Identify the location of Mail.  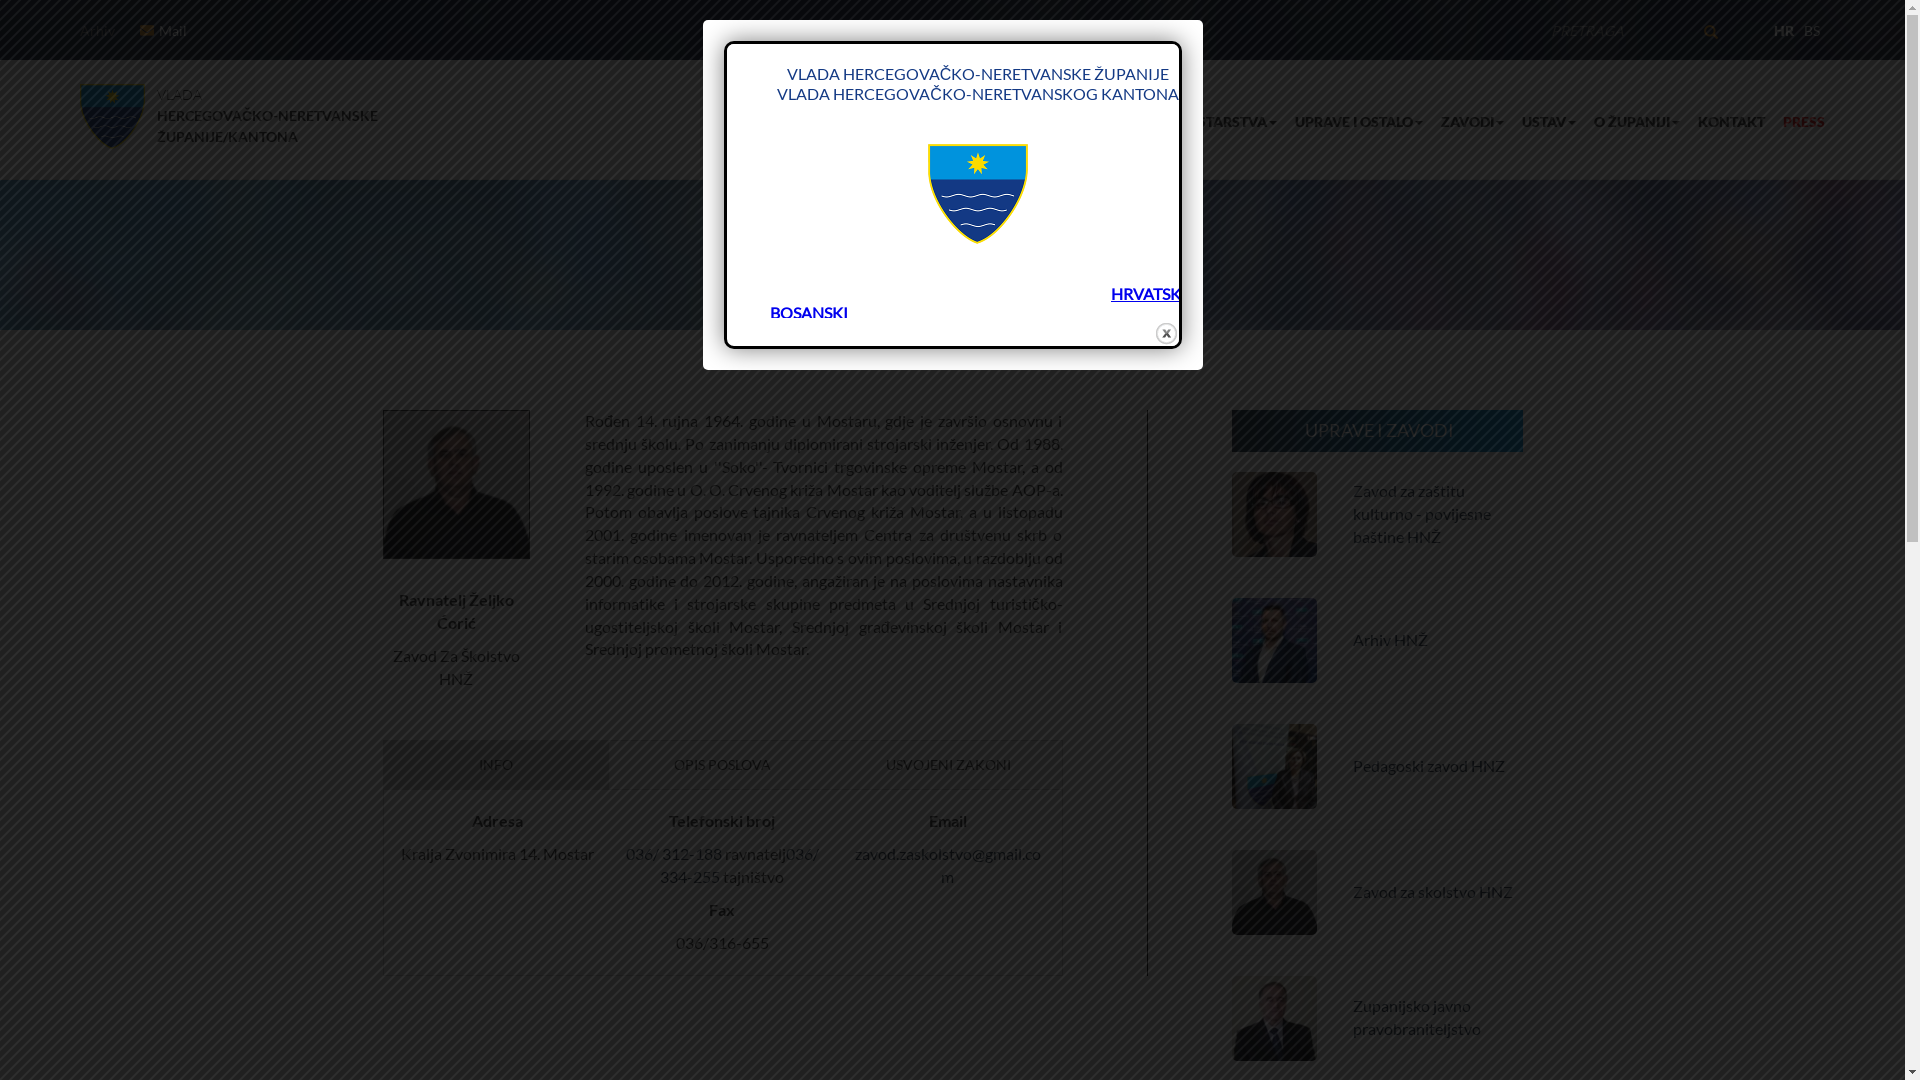
(173, 30).